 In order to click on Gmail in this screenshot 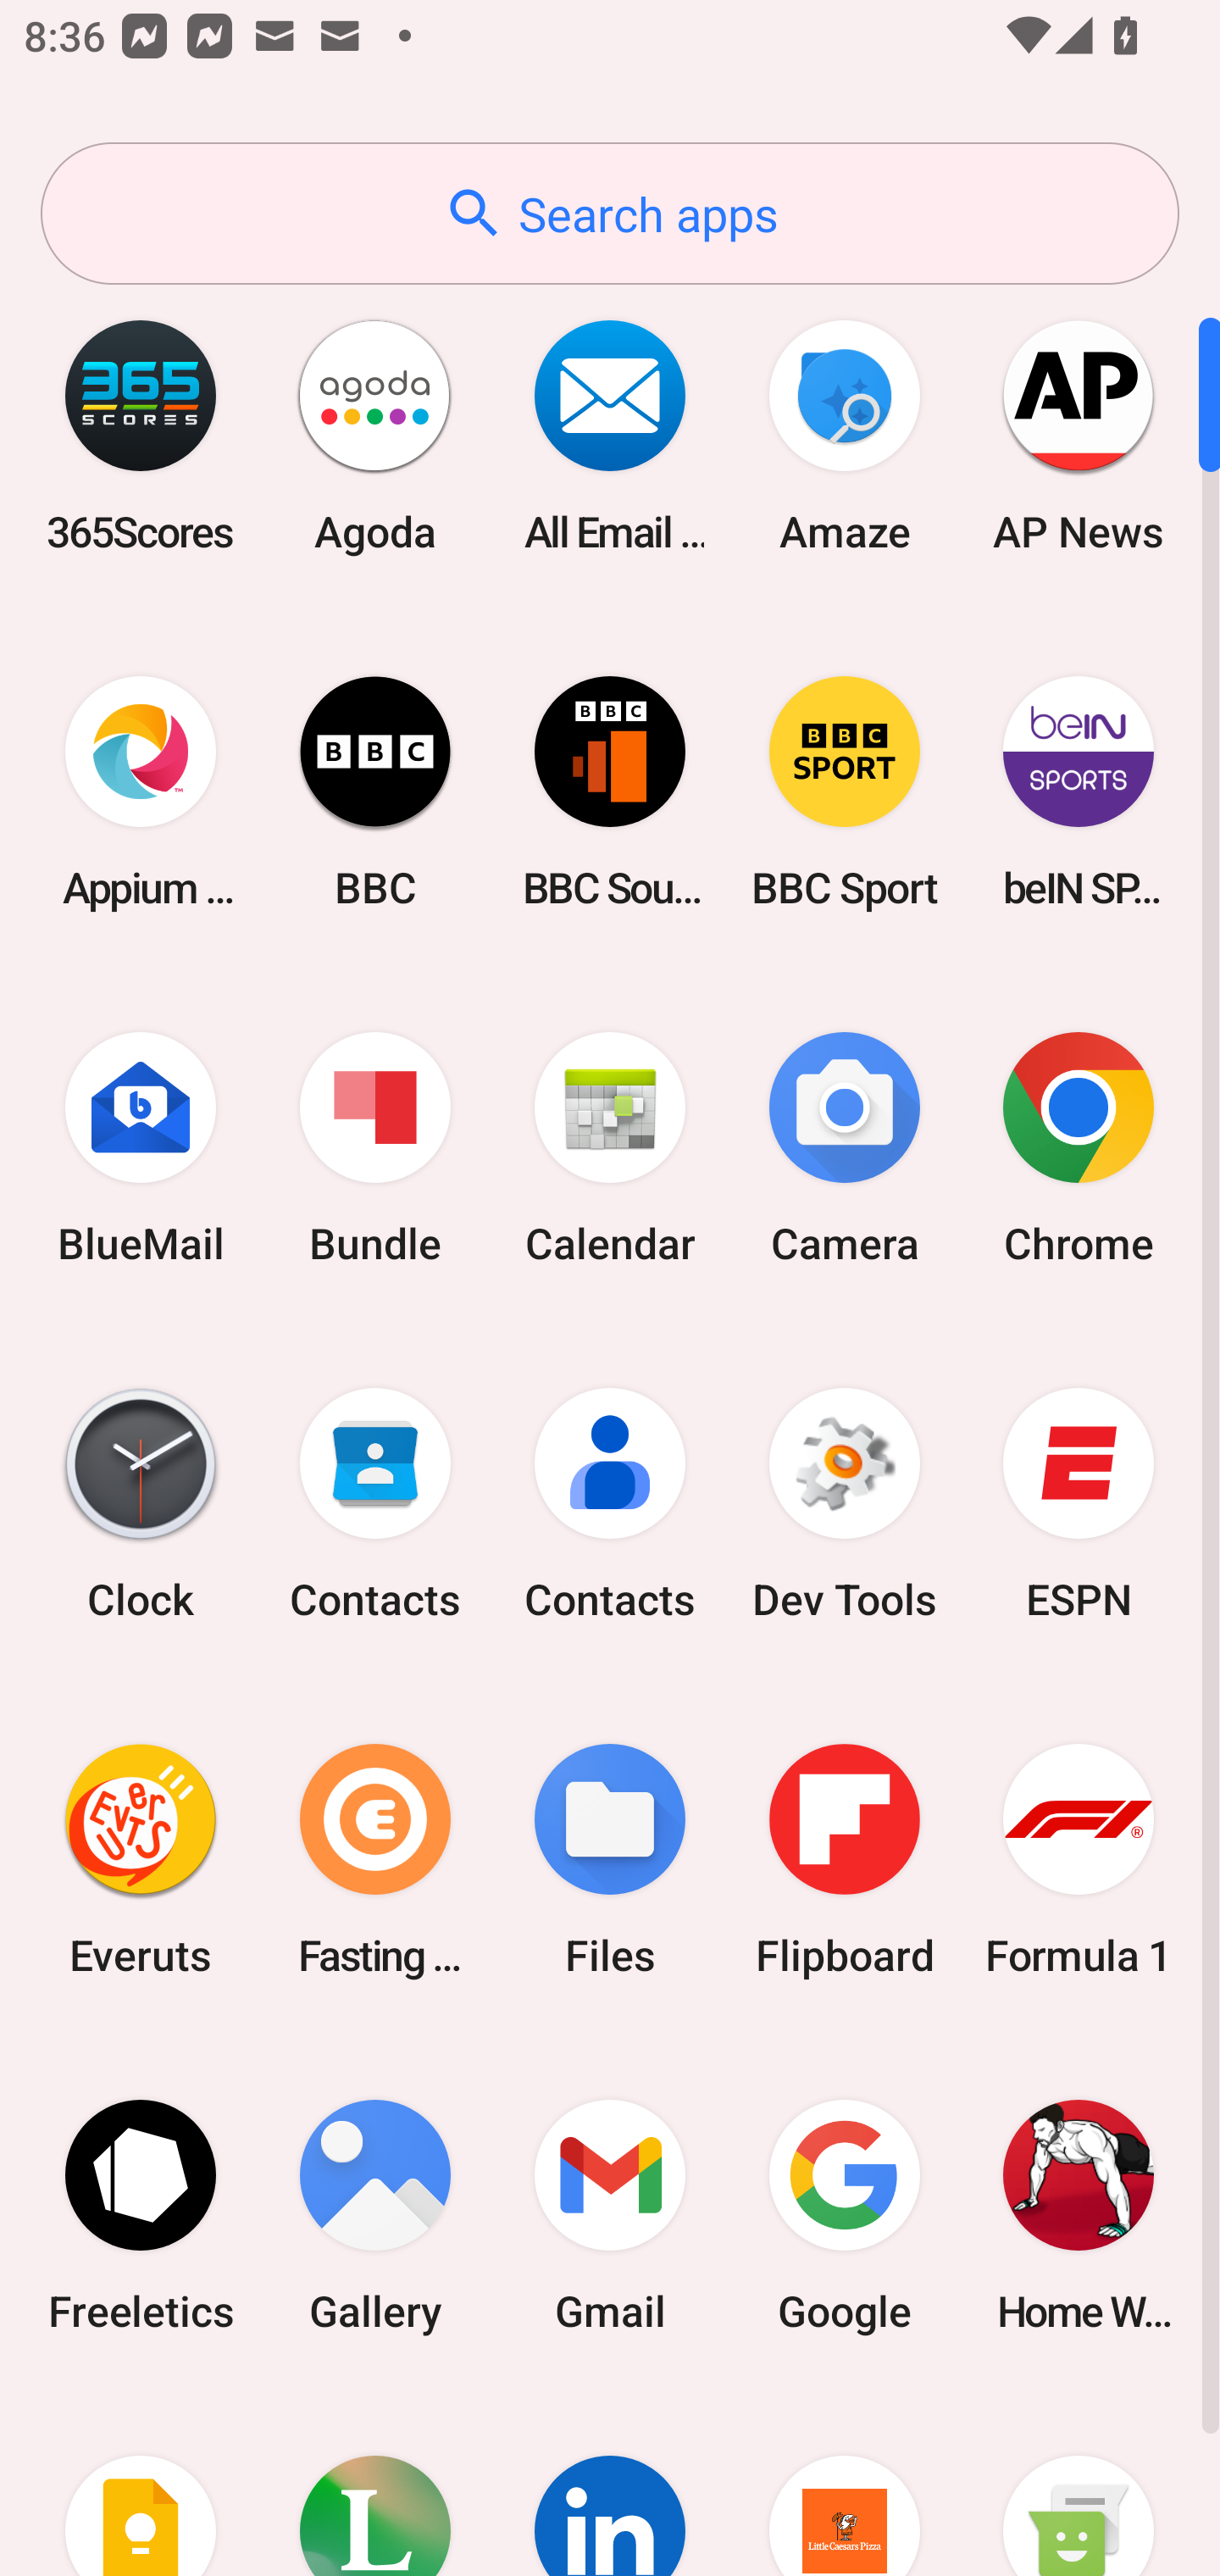, I will do `click(610, 2215)`.